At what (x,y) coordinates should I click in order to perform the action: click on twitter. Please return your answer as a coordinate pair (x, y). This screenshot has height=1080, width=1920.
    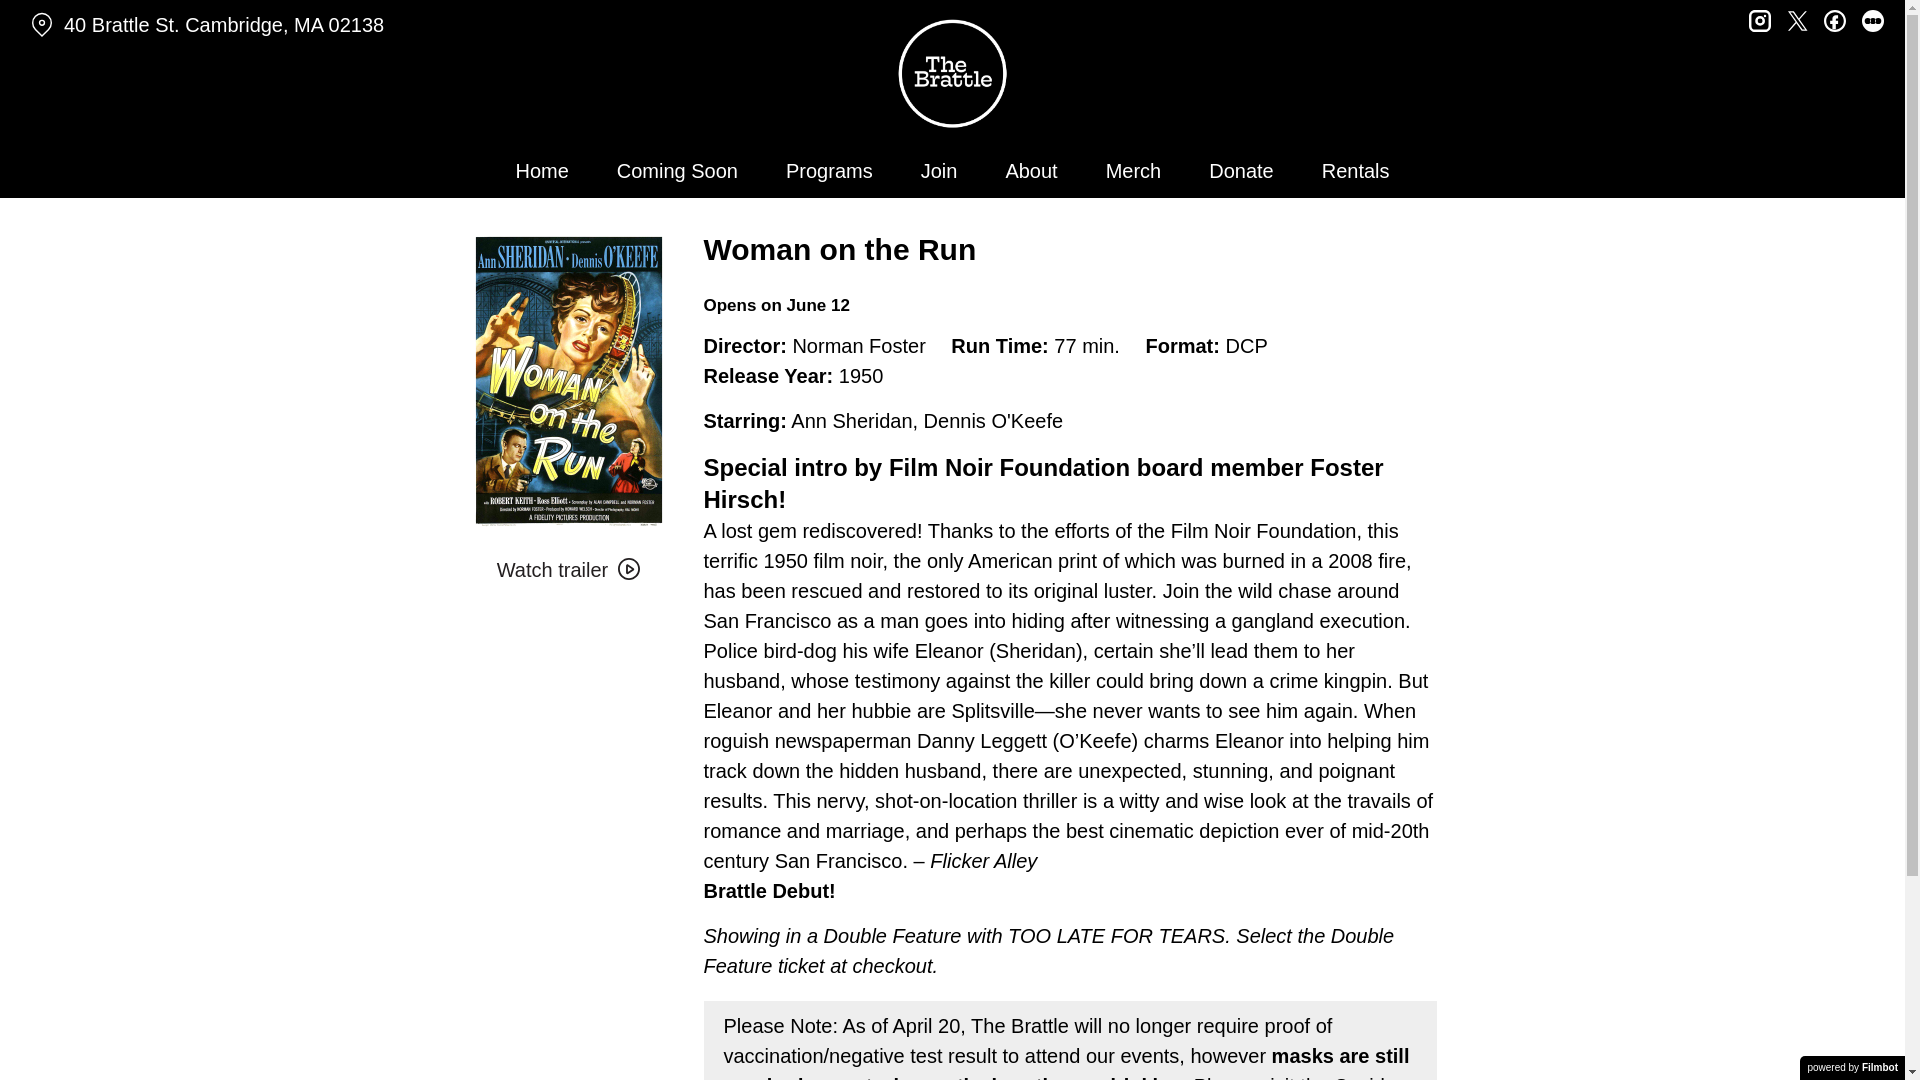
    Looking at the image, I should click on (1798, 18).